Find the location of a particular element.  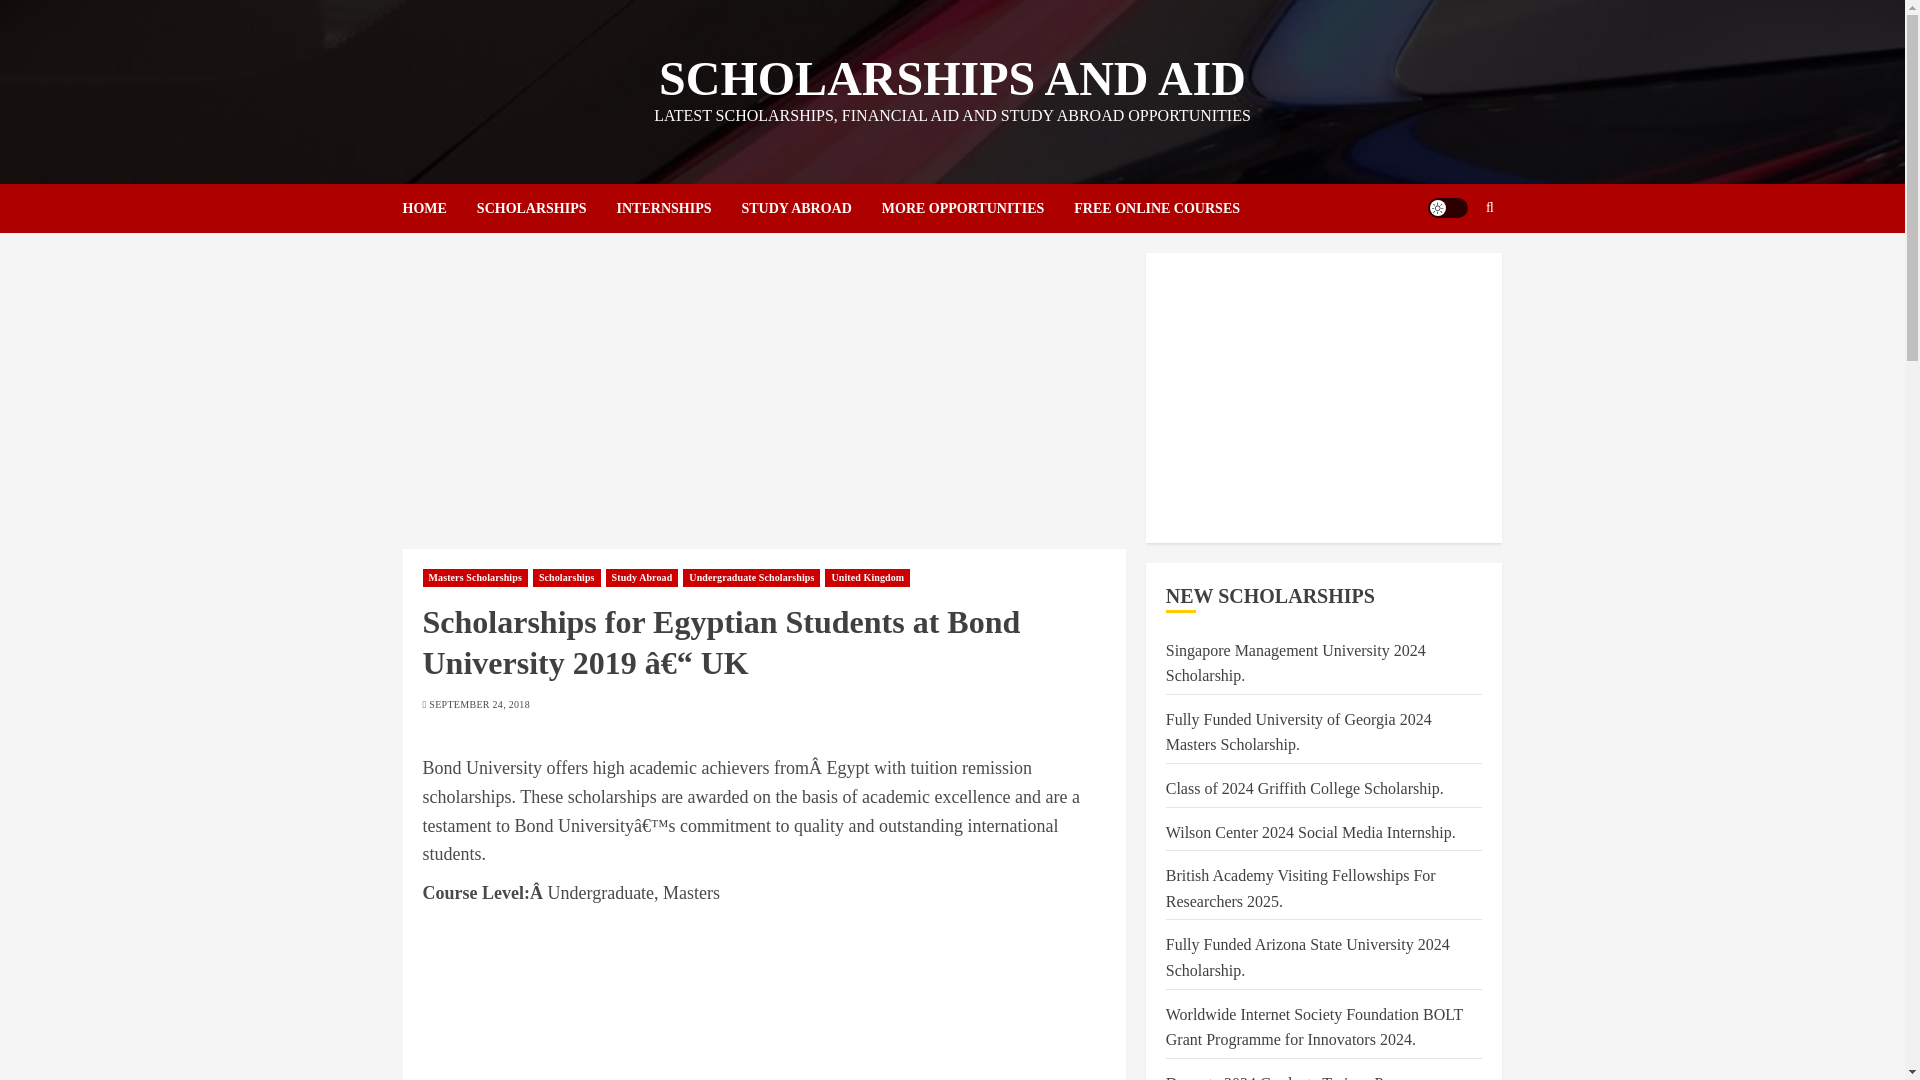

SCHOLARSHIPS is located at coordinates (546, 208).